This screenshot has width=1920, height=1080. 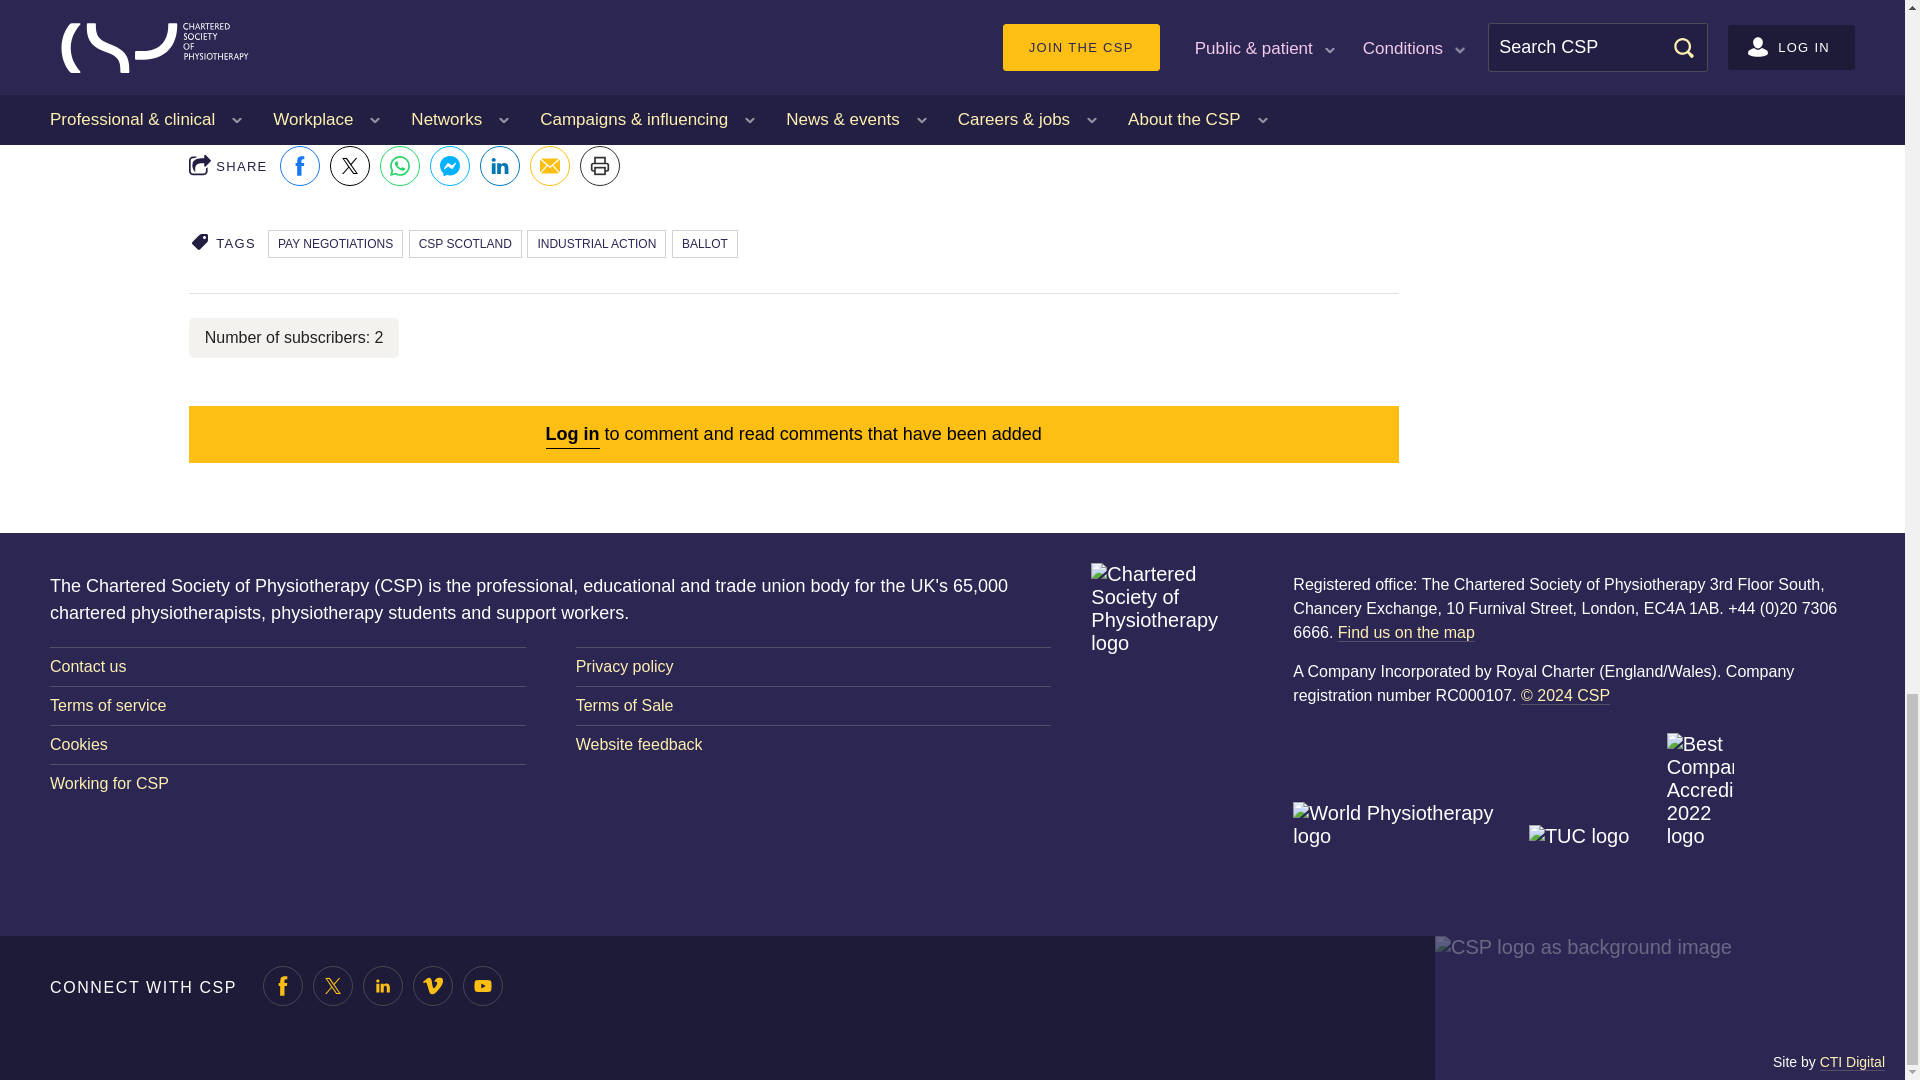 What do you see at coordinates (400, 165) in the screenshot?
I see `WhatsApp` at bounding box center [400, 165].